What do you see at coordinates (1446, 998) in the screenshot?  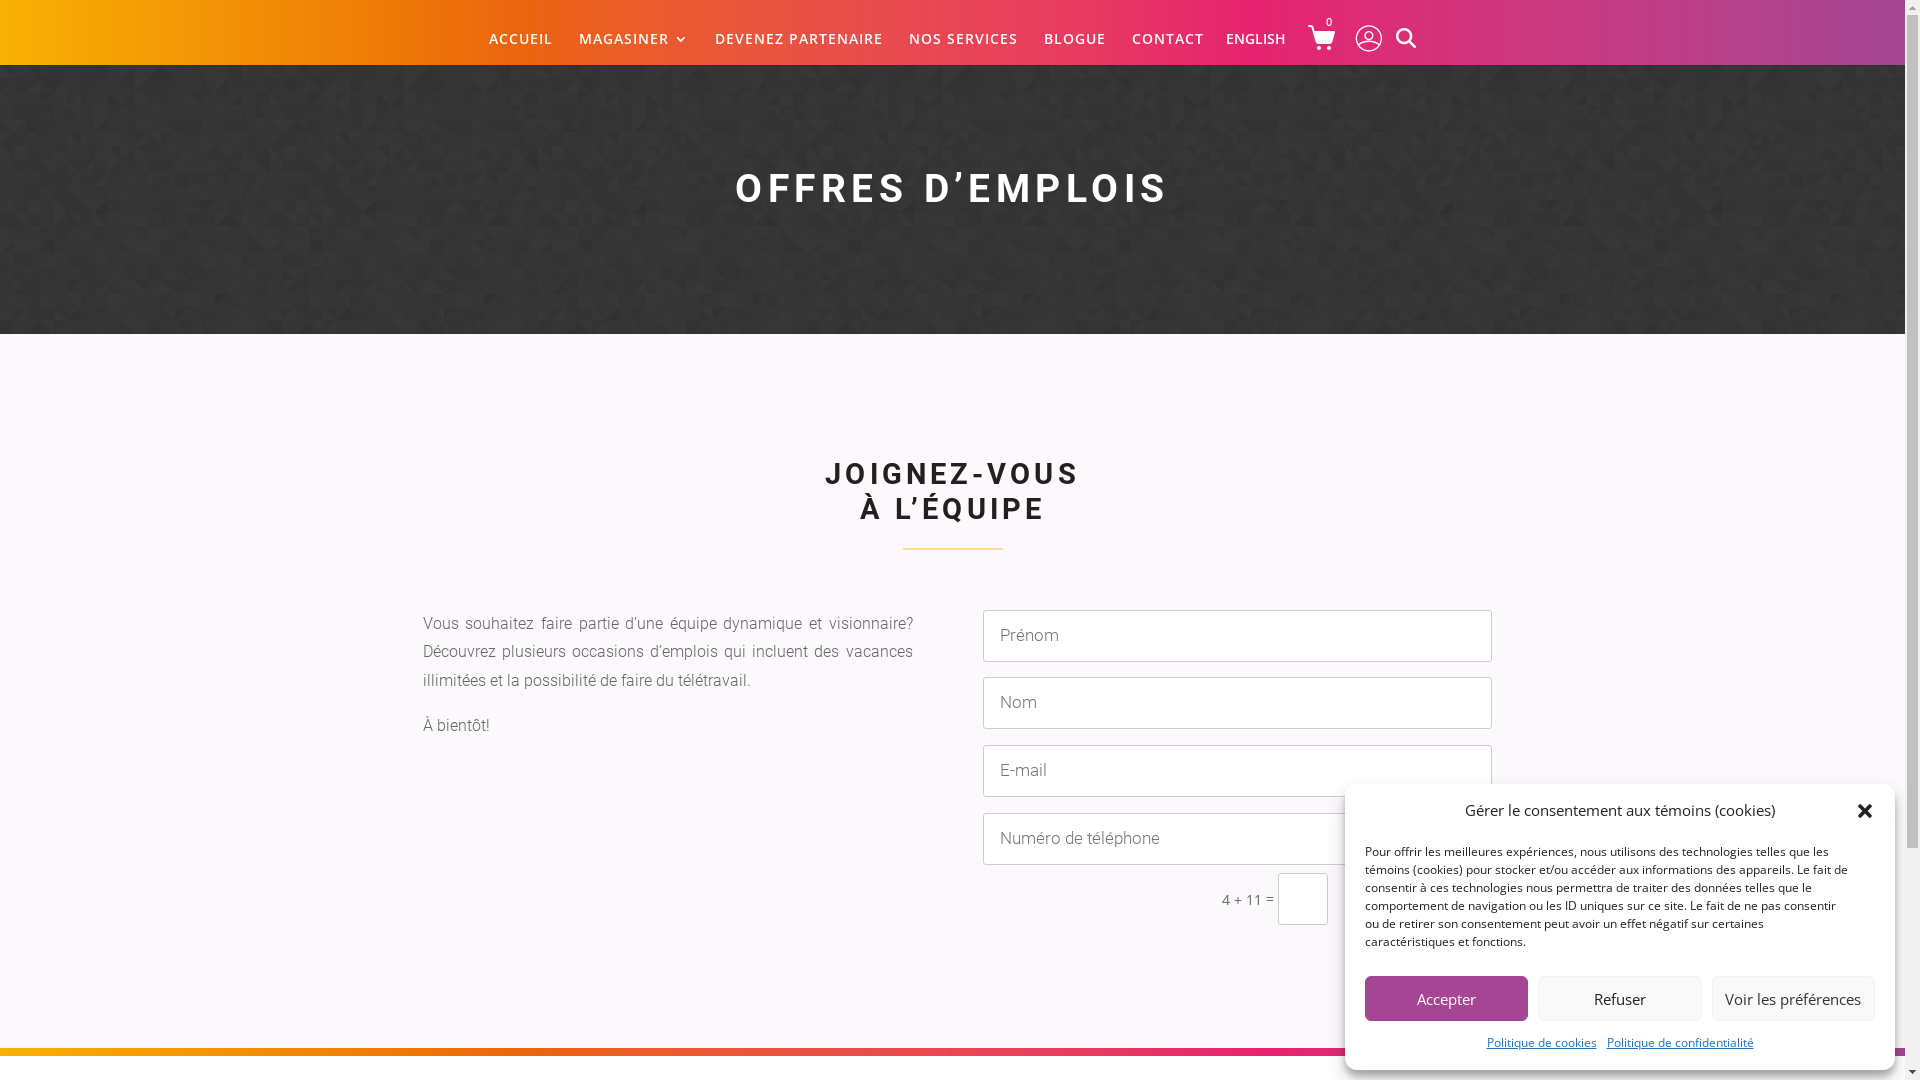 I see `Accepter` at bounding box center [1446, 998].